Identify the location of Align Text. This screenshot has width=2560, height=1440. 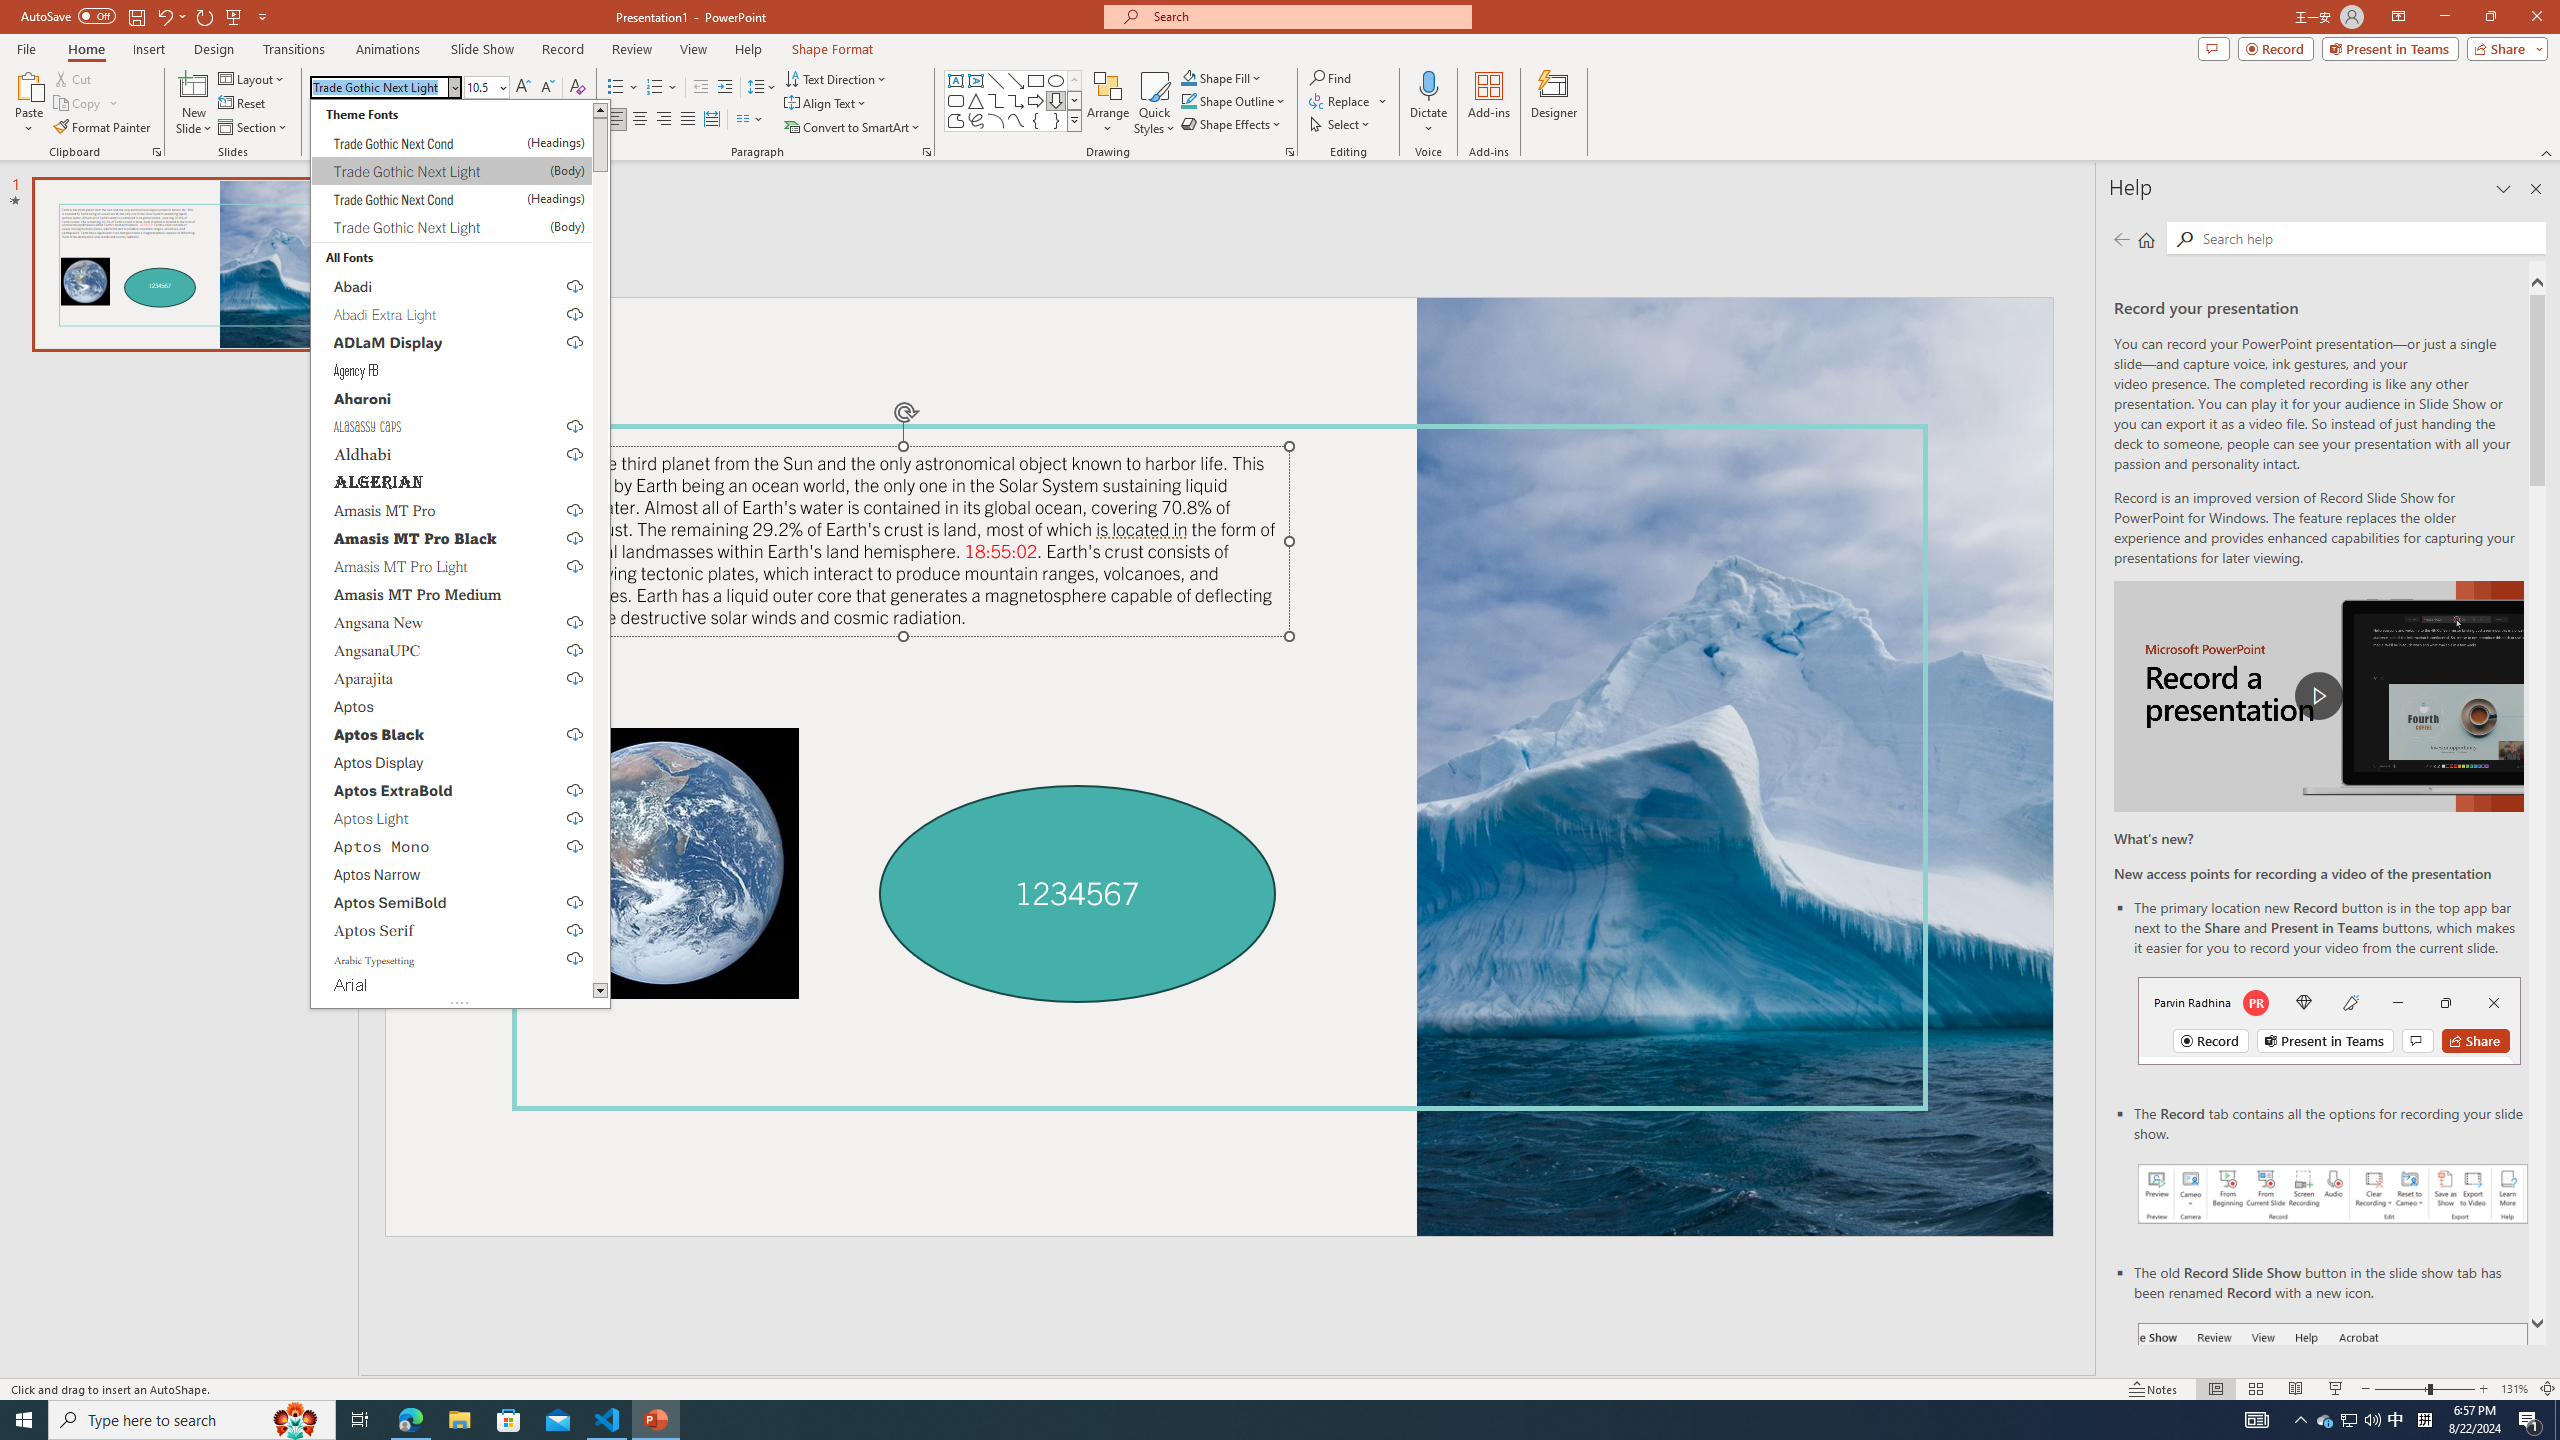
(826, 104).